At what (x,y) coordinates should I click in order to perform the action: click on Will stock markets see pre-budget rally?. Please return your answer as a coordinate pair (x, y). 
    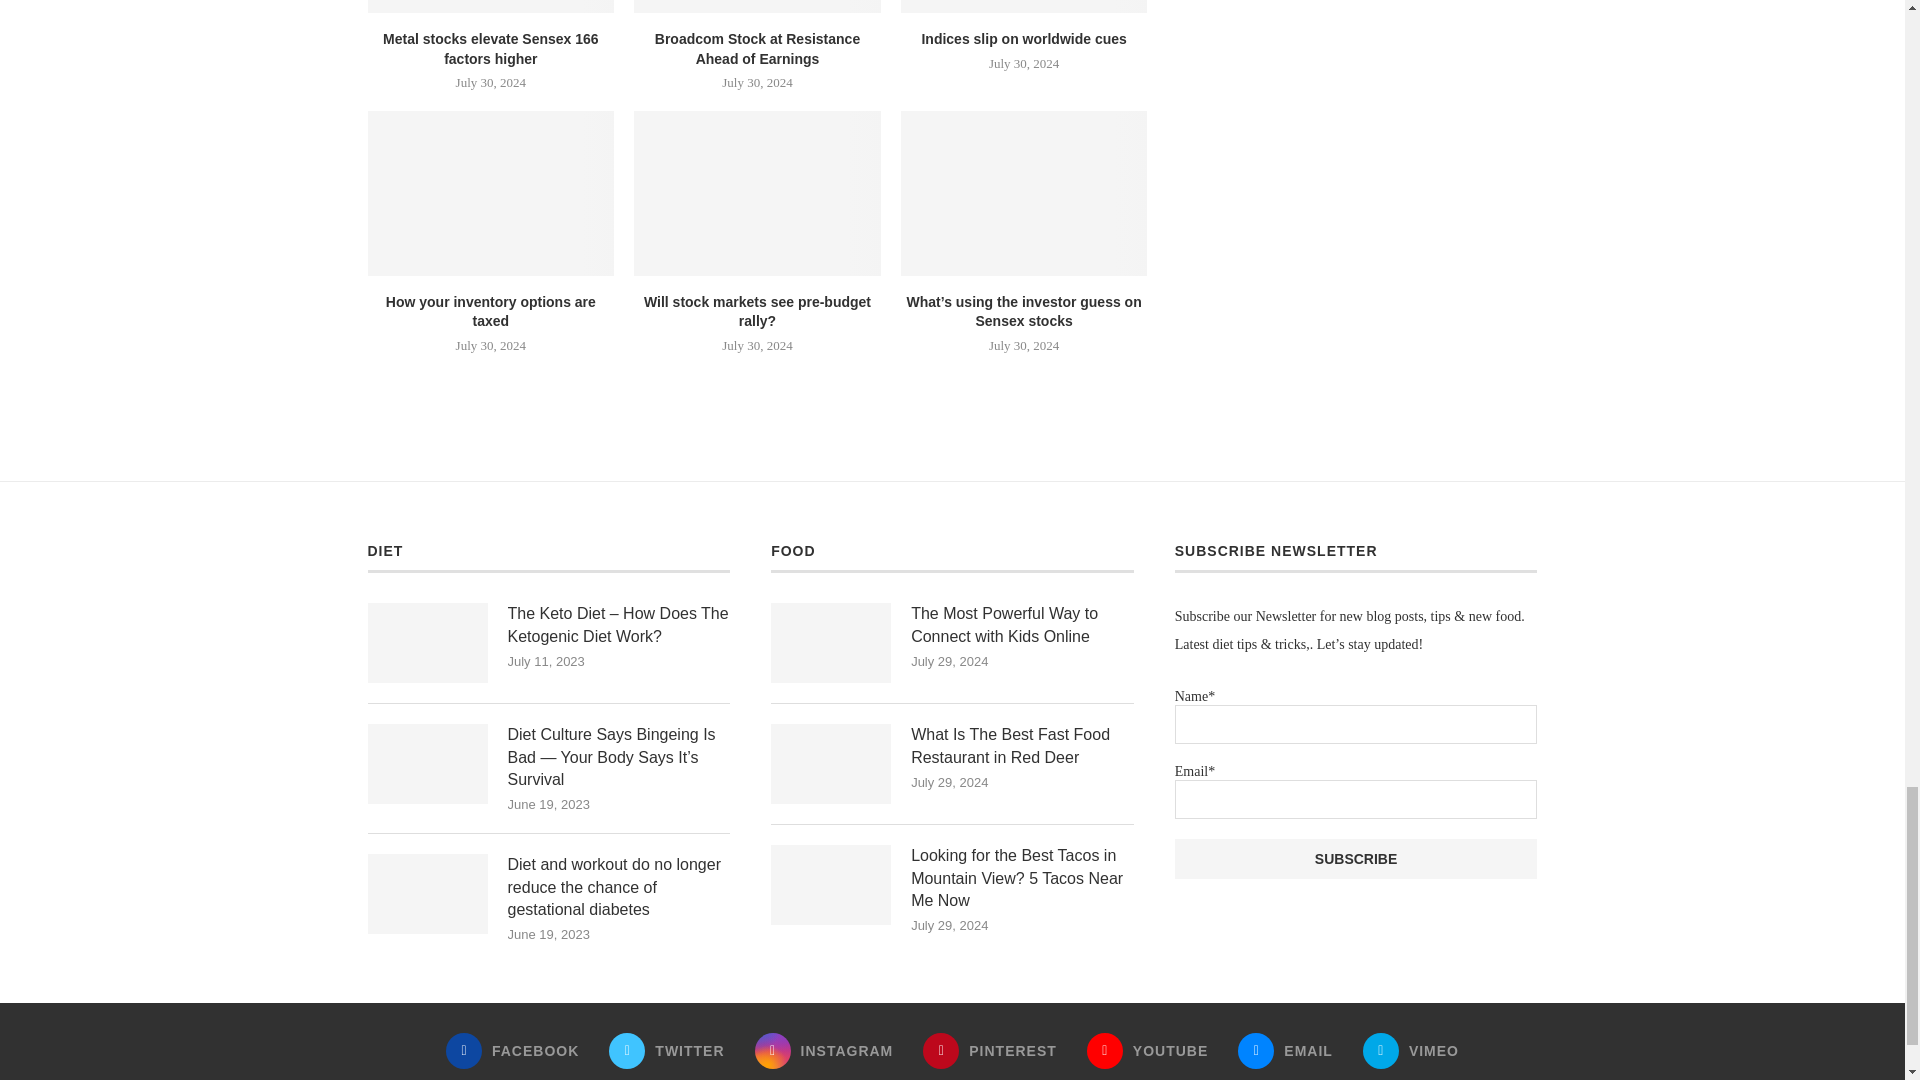
    Looking at the image, I should click on (757, 193).